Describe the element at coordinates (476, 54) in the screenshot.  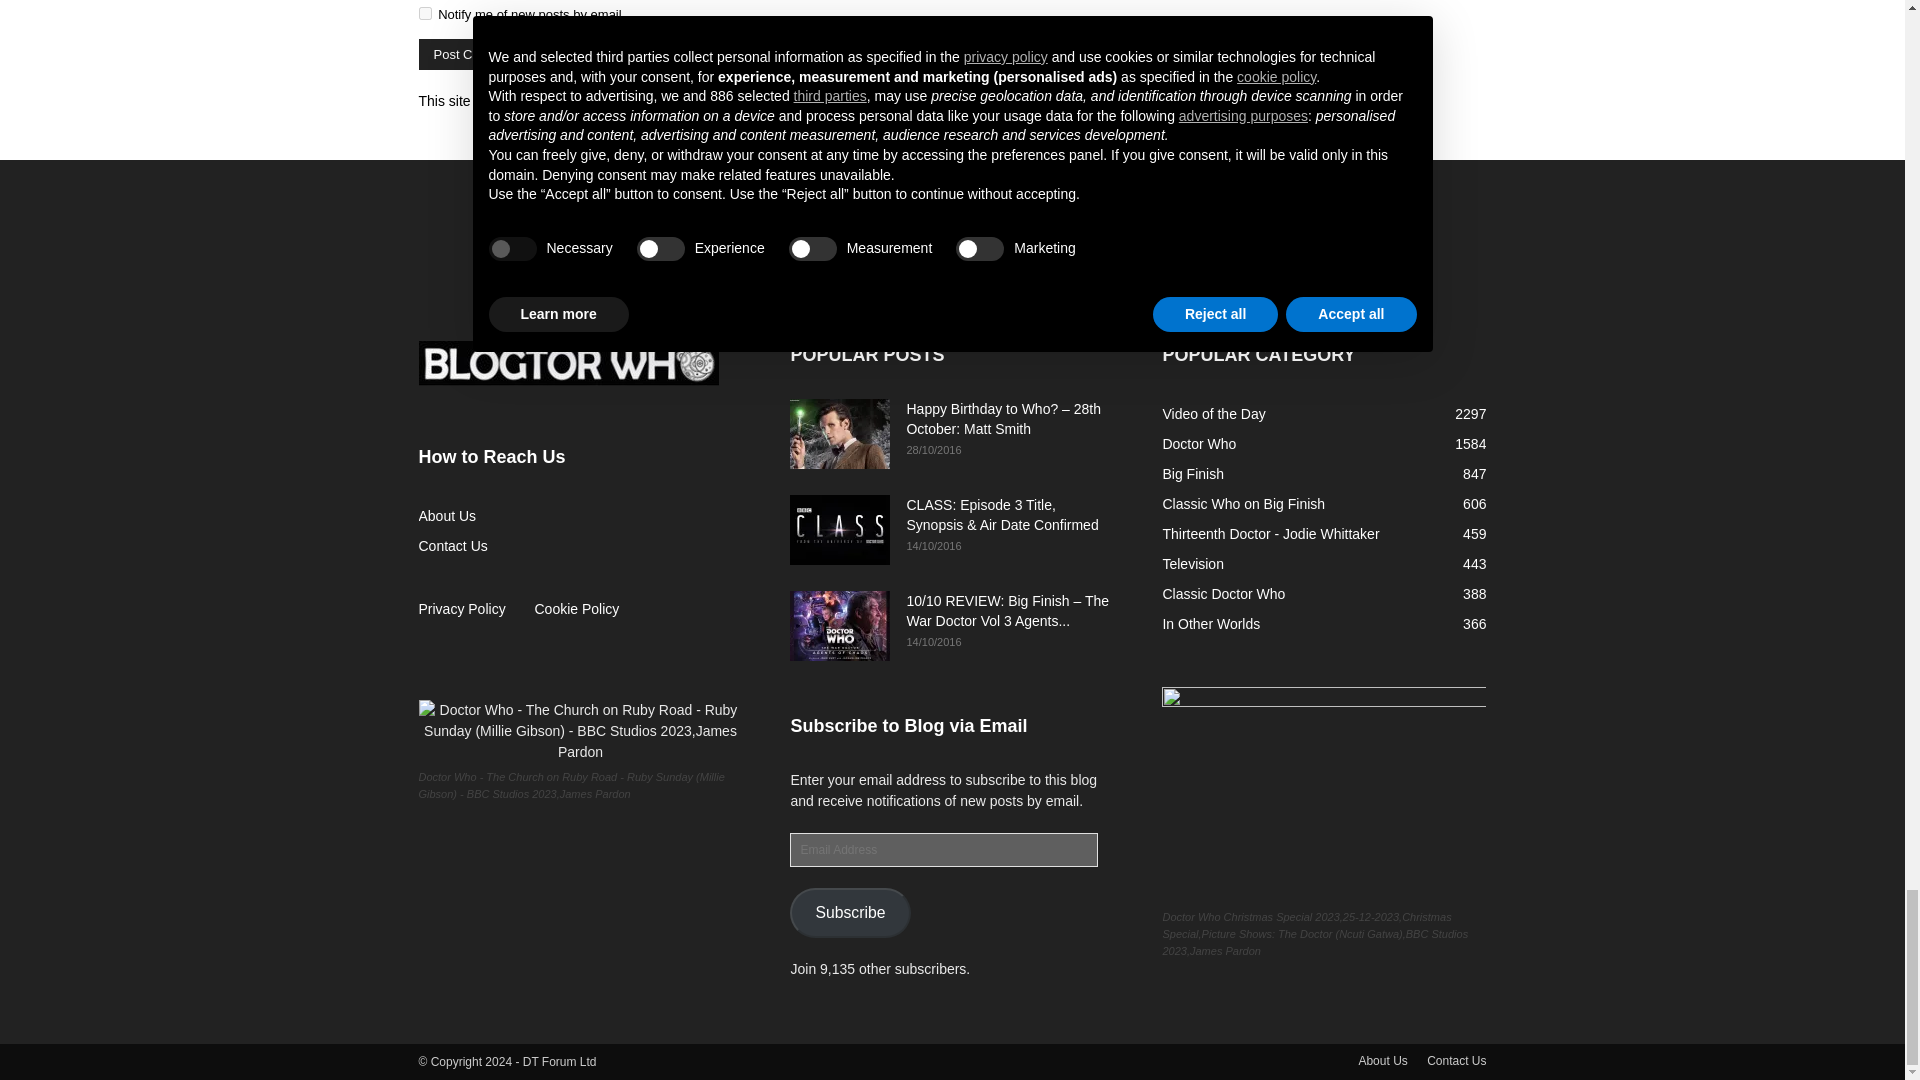
I see `Post Comment` at that location.